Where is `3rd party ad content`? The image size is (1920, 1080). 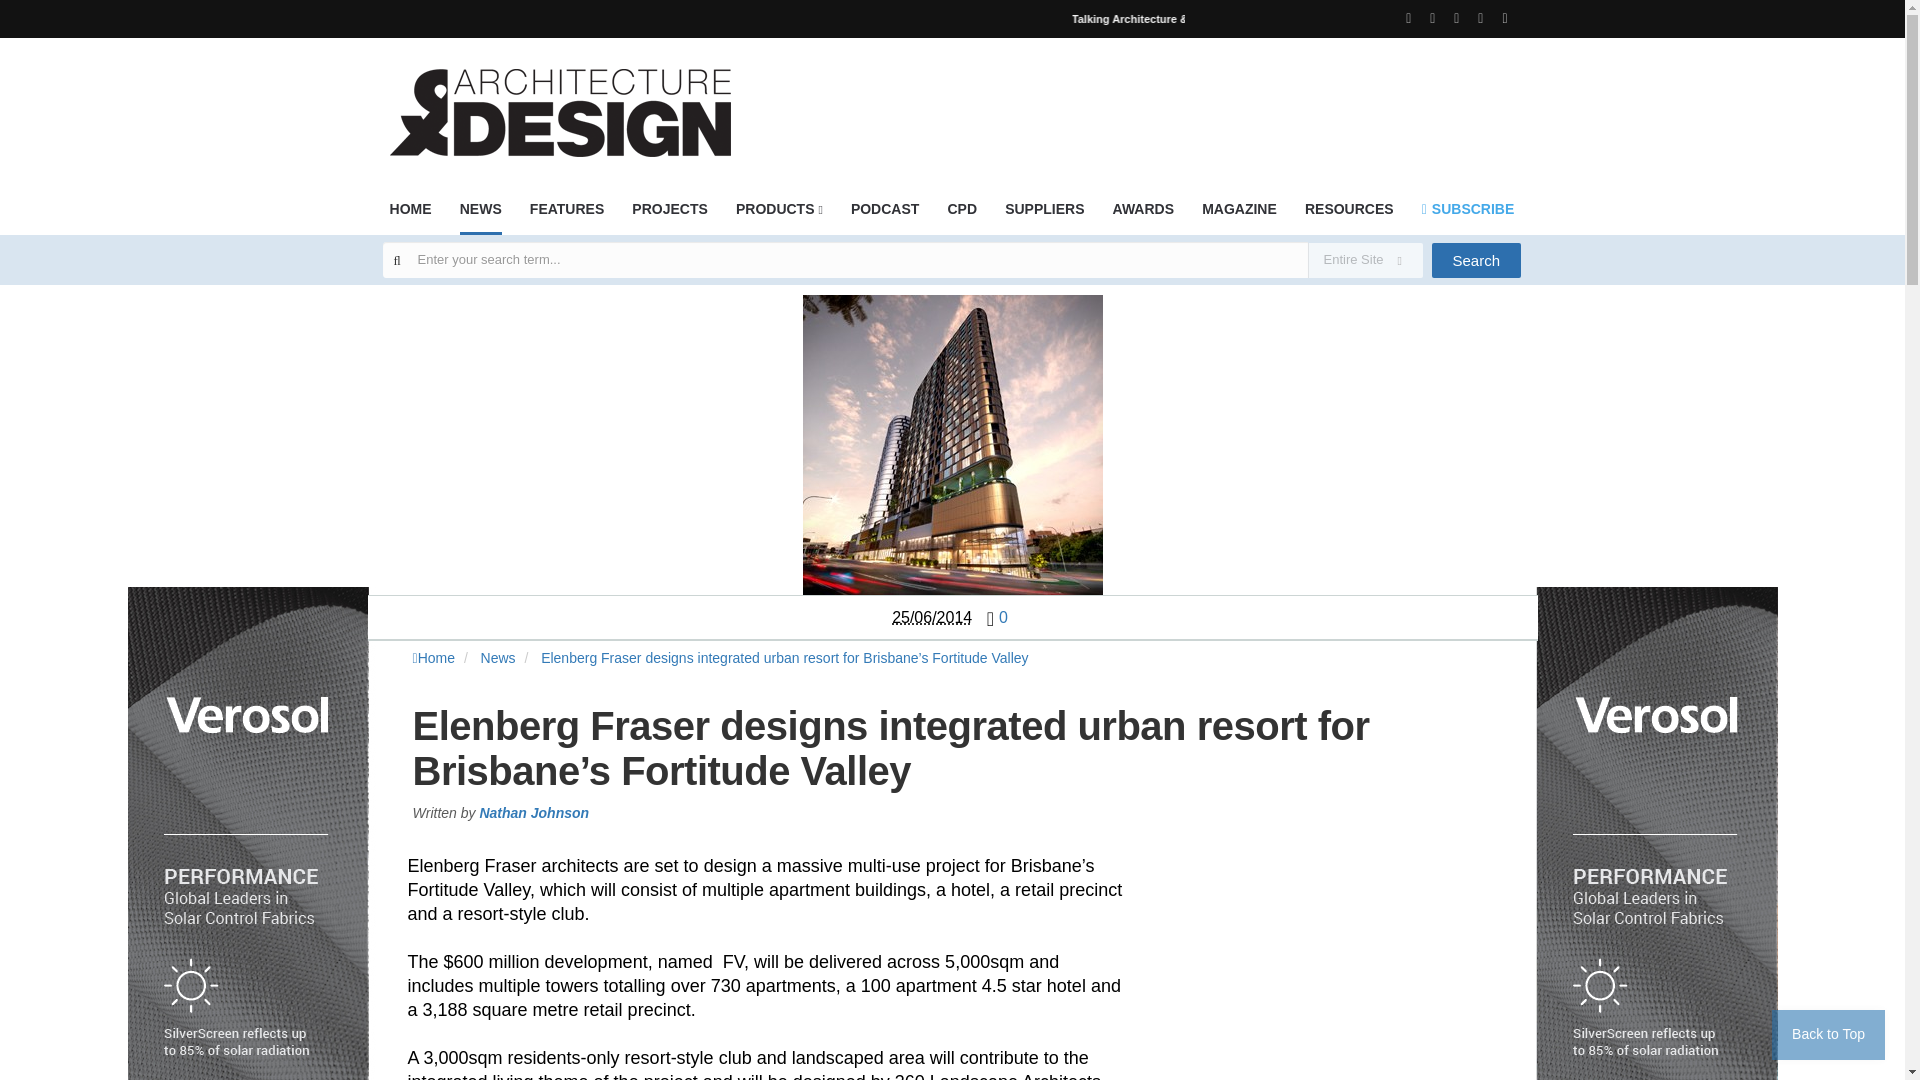 3rd party ad content is located at coordinates (1156, 100).